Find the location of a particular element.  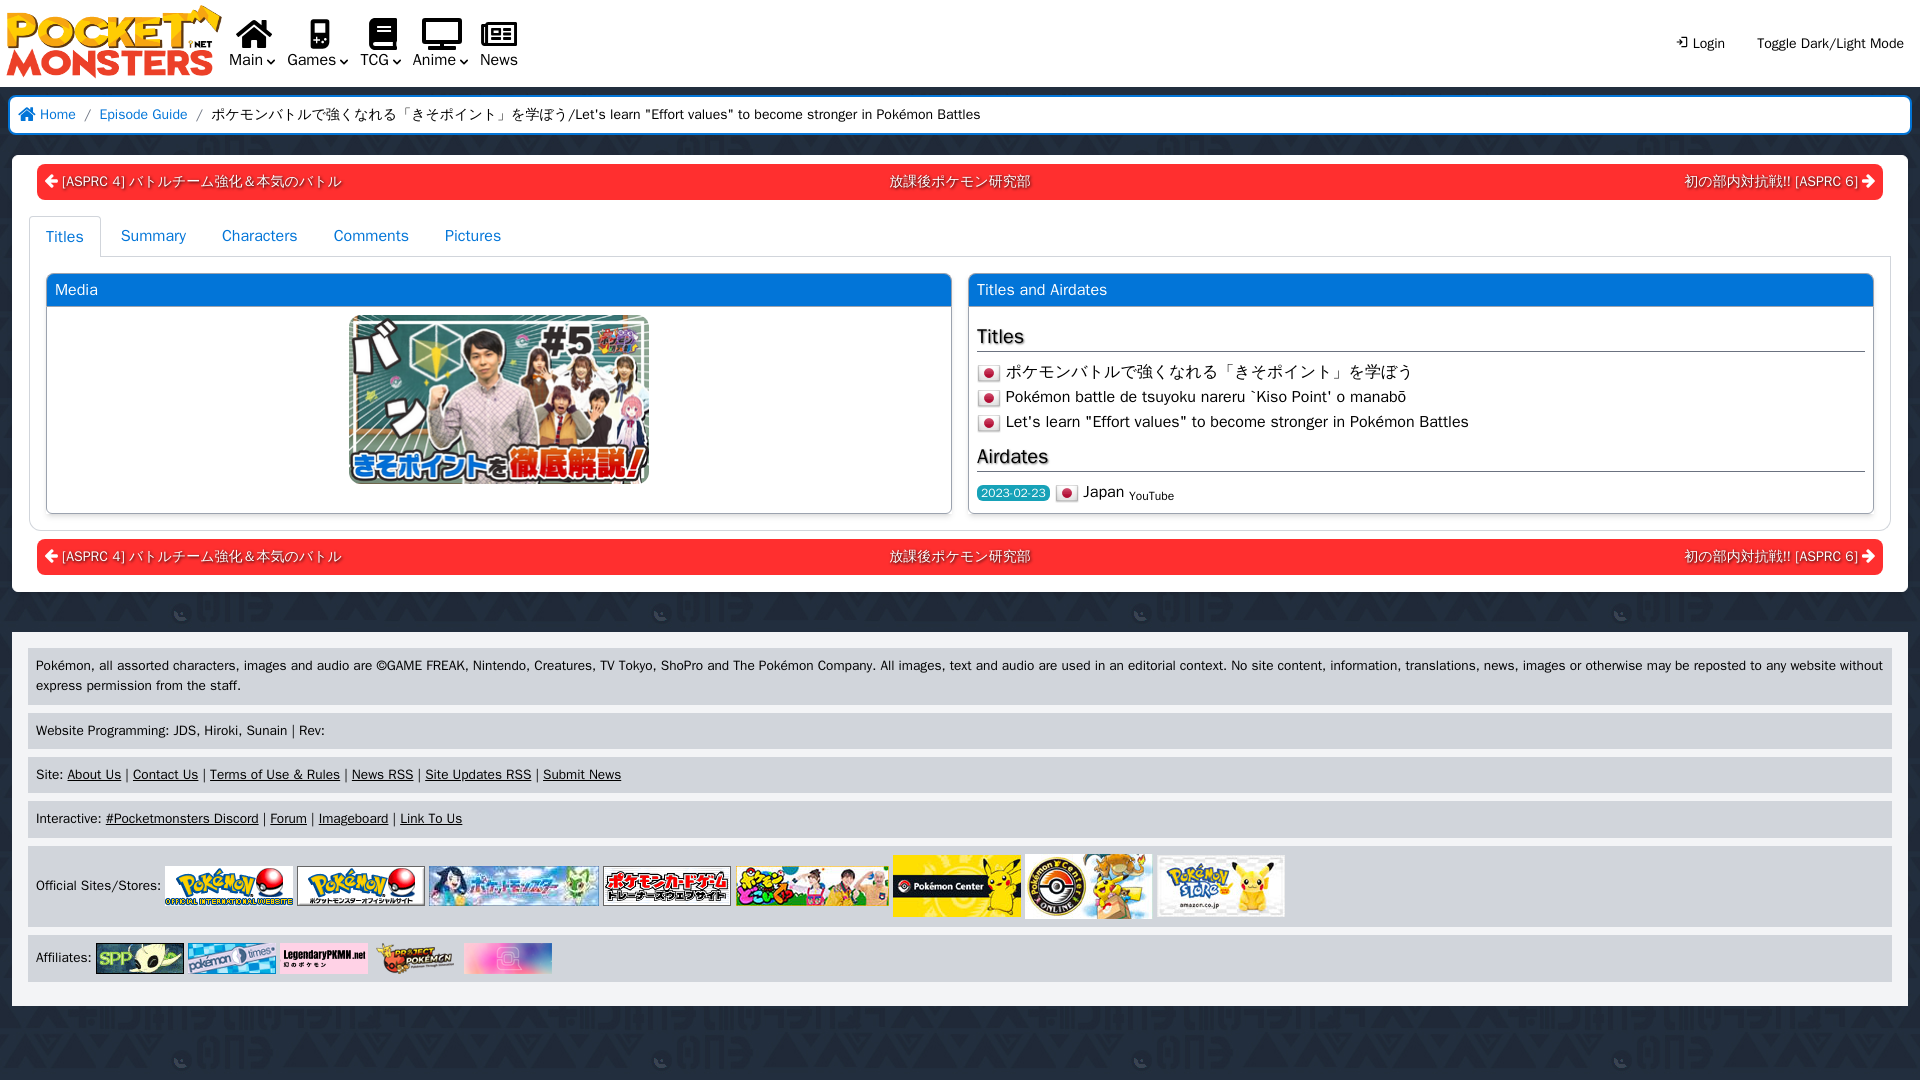

Japan is located at coordinates (988, 423).